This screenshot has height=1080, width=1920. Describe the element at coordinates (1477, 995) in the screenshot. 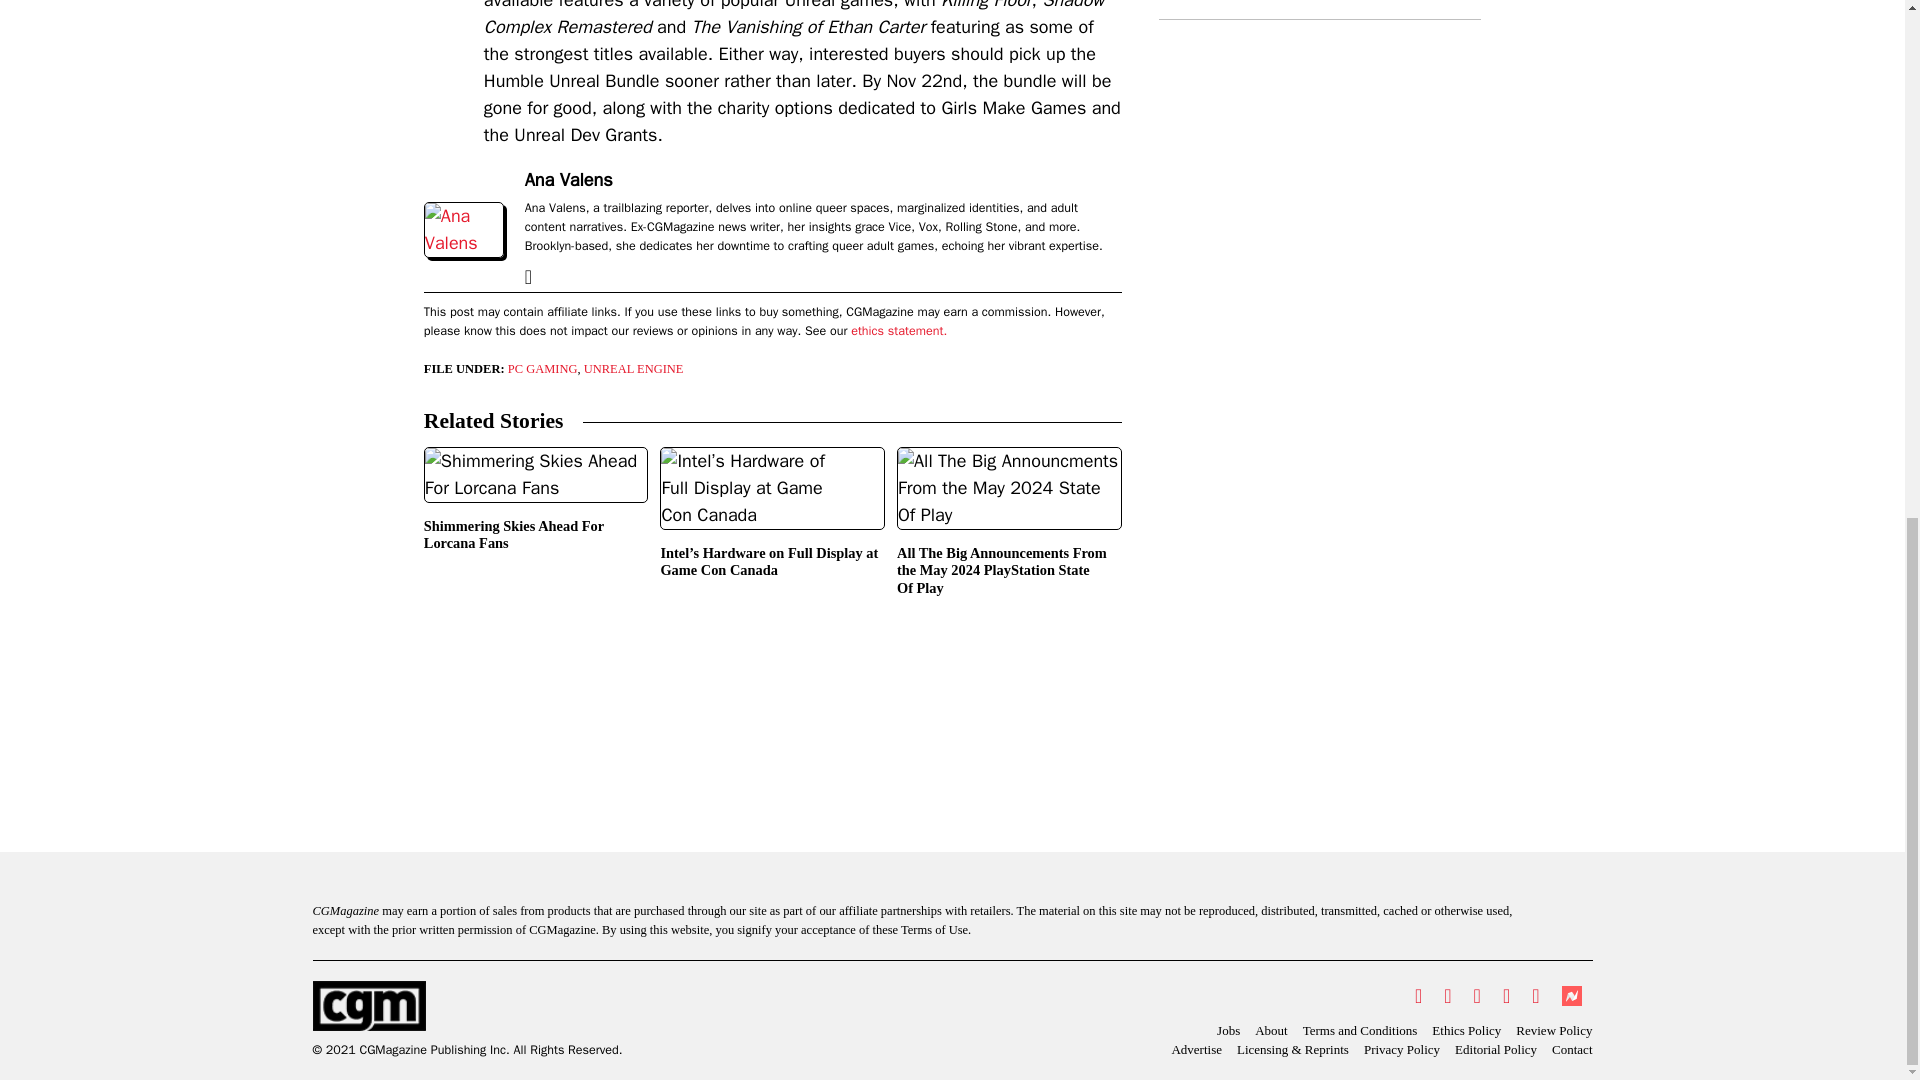

I see `Instagram Profile` at that location.